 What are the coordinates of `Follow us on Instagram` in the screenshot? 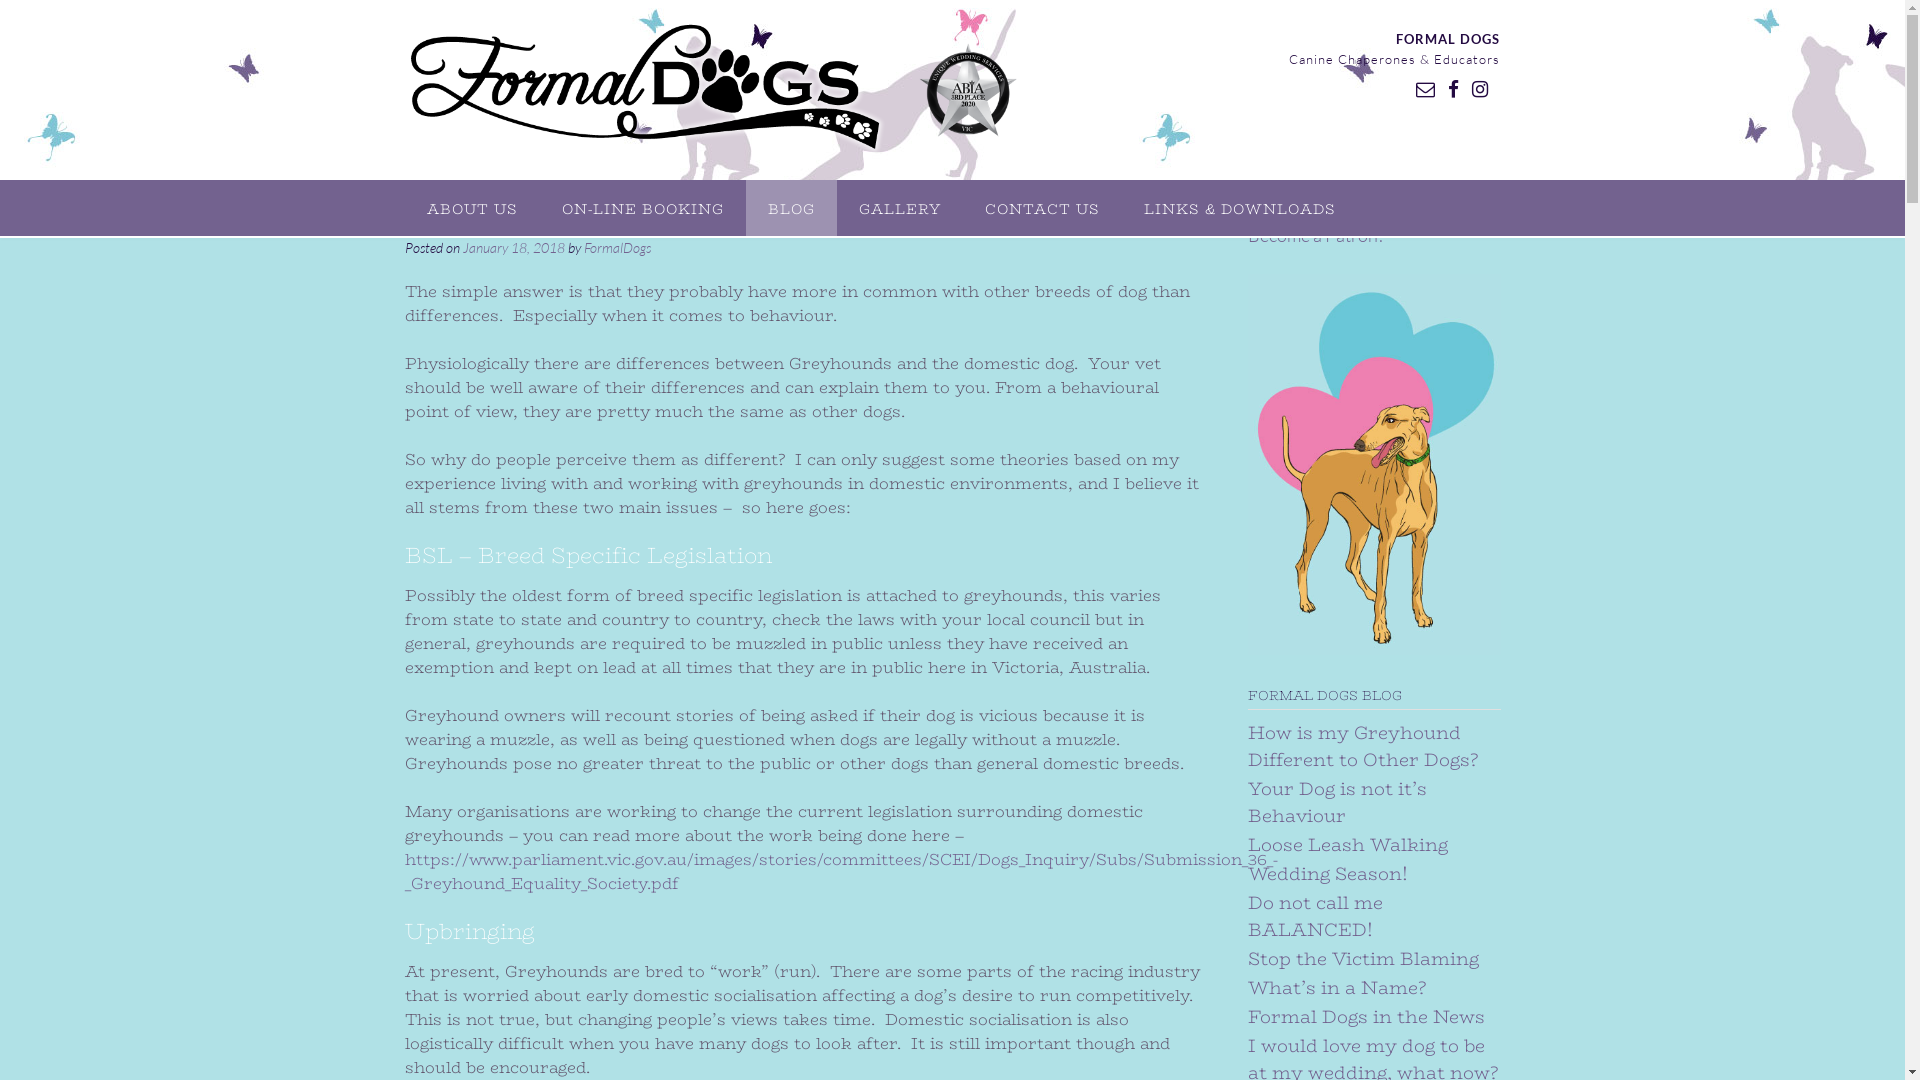 It's located at (1480, 89).